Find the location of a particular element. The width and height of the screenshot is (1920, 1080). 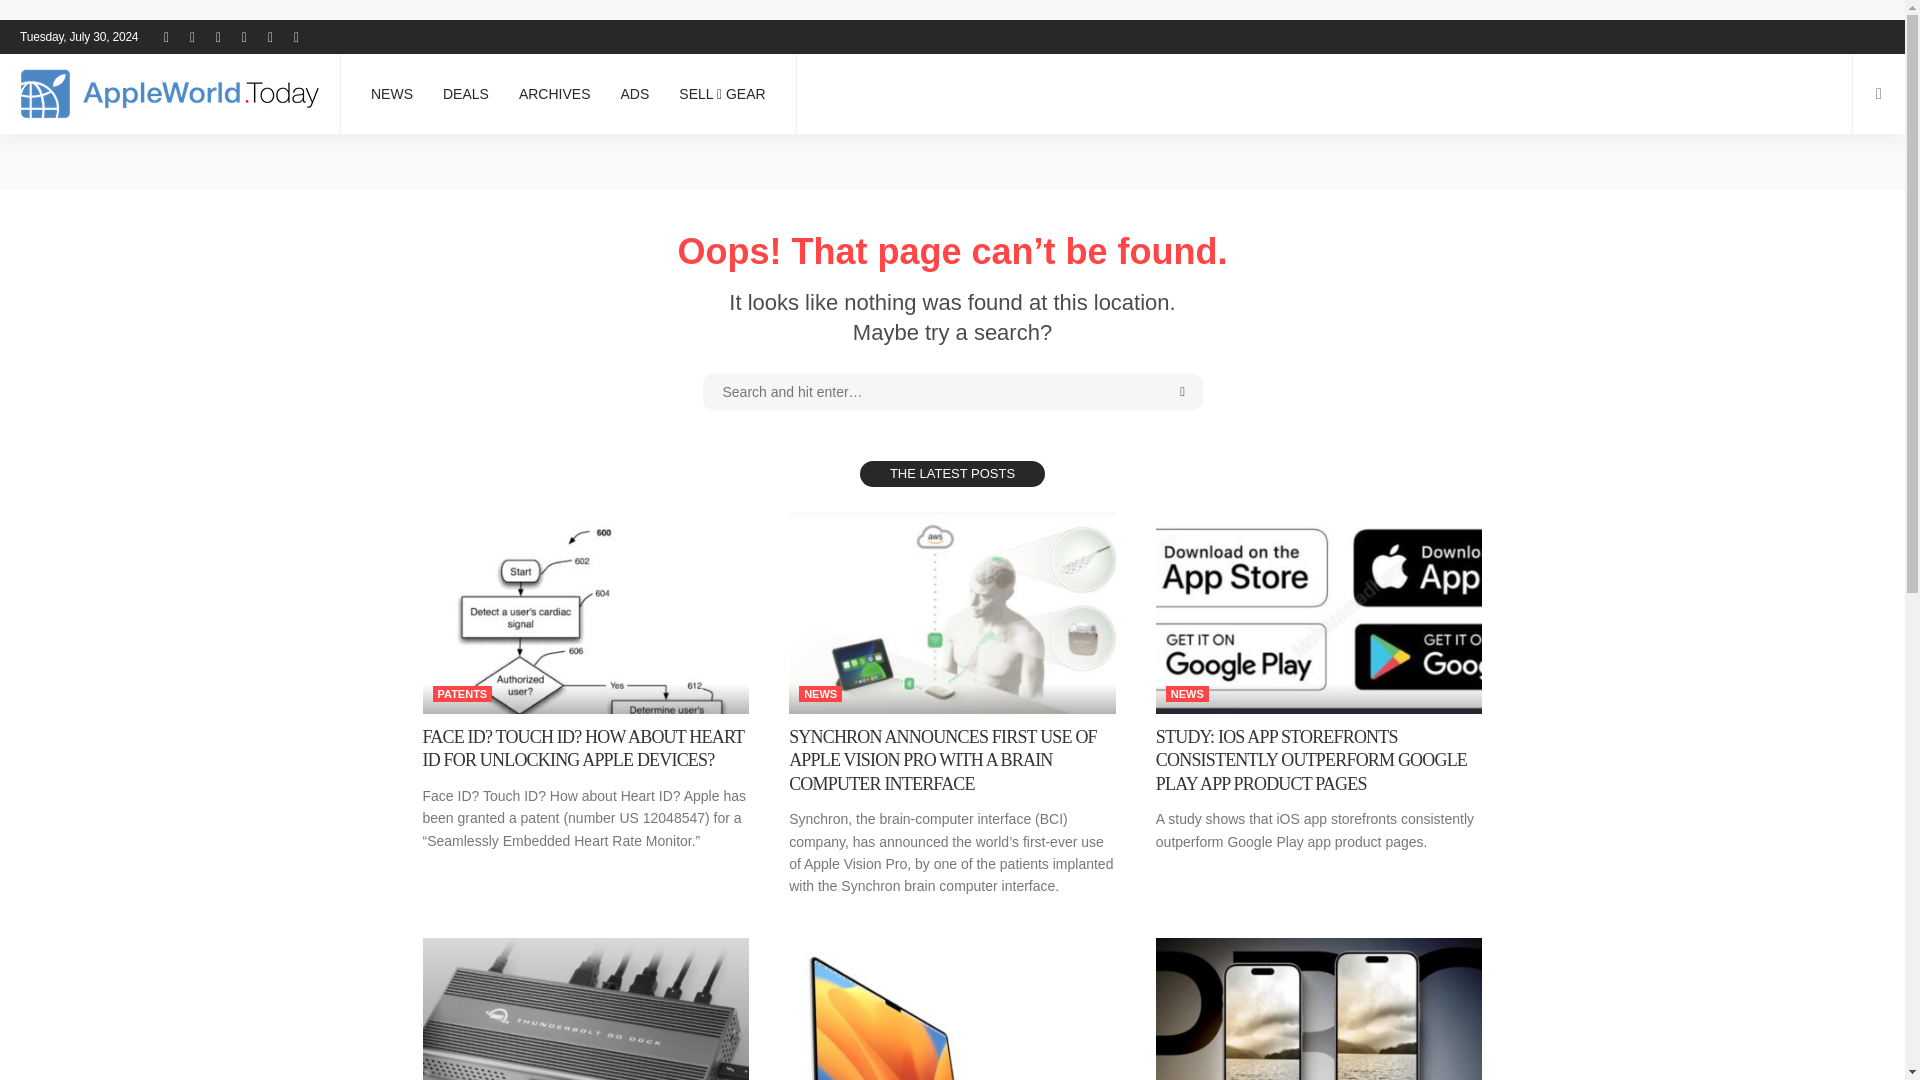

Patents is located at coordinates (462, 694).